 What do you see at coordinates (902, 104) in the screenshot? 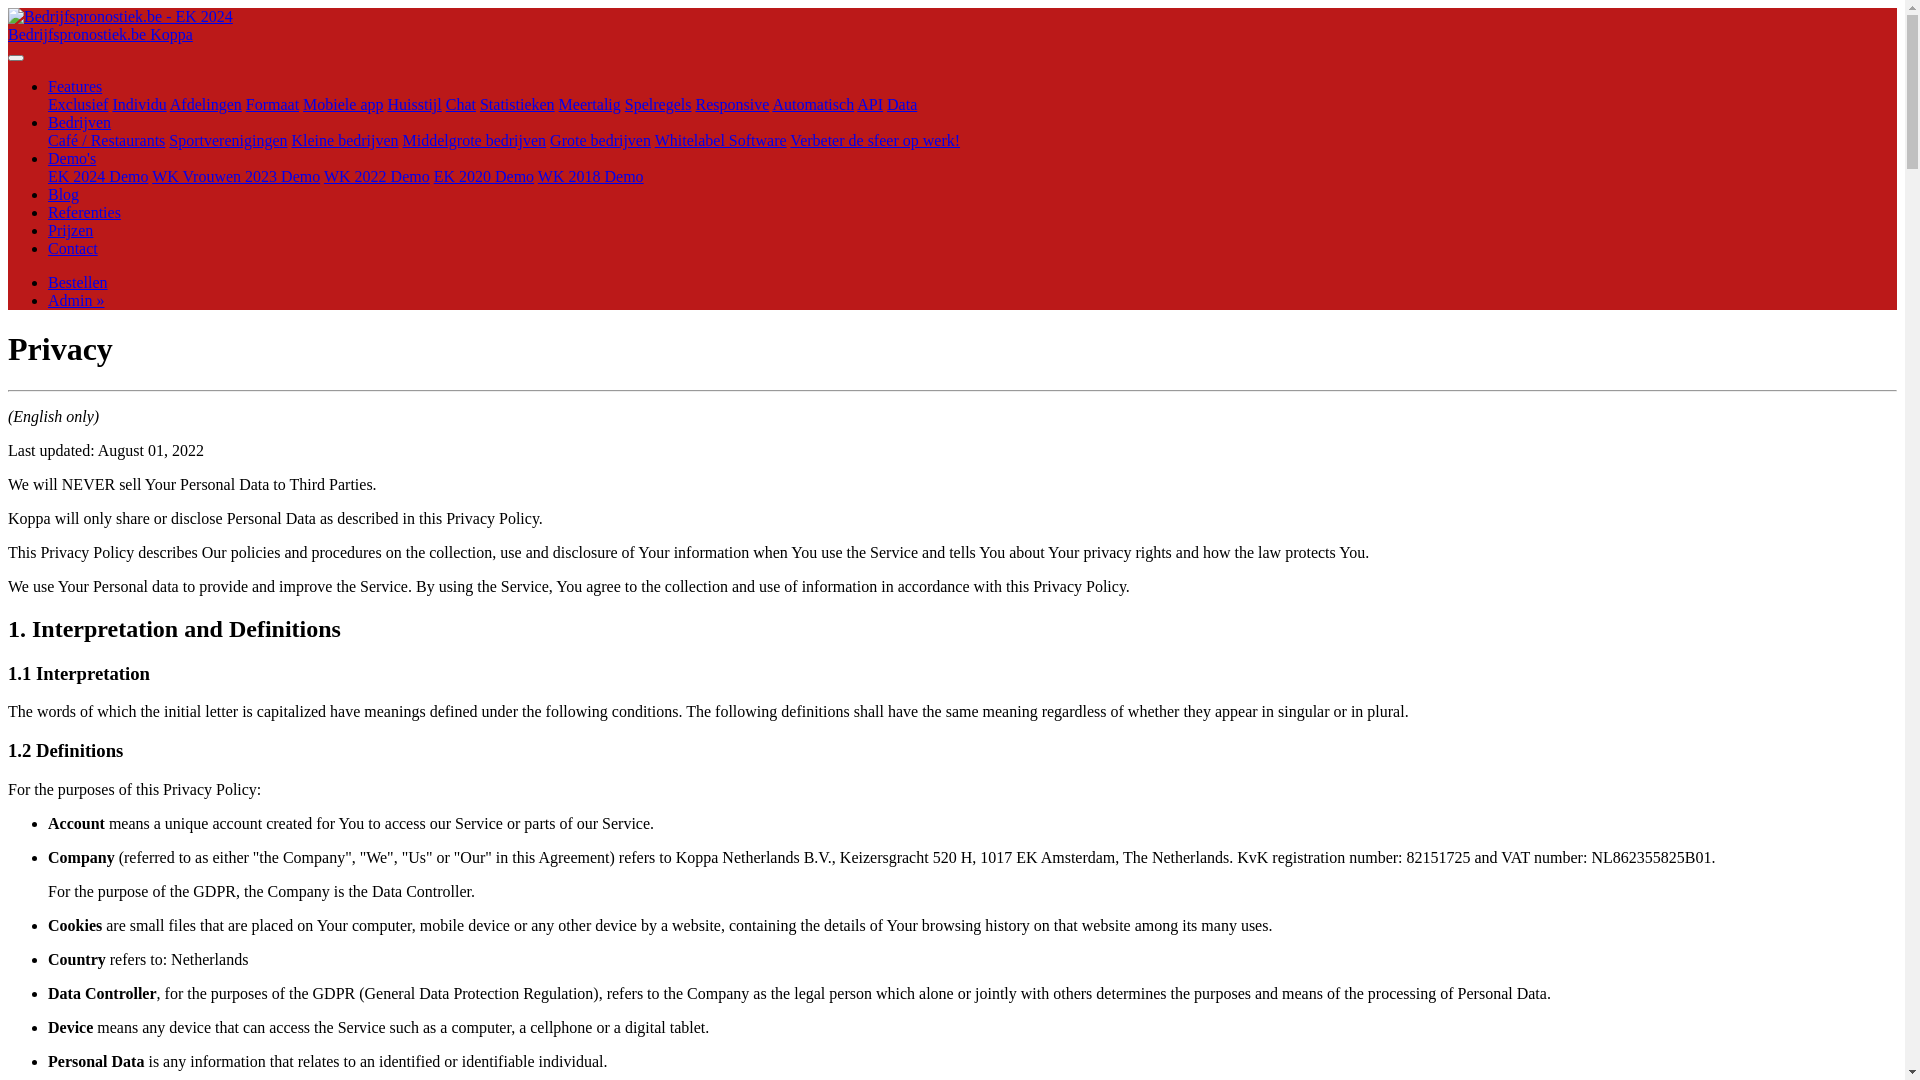
I see `Data` at bounding box center [902, 104].